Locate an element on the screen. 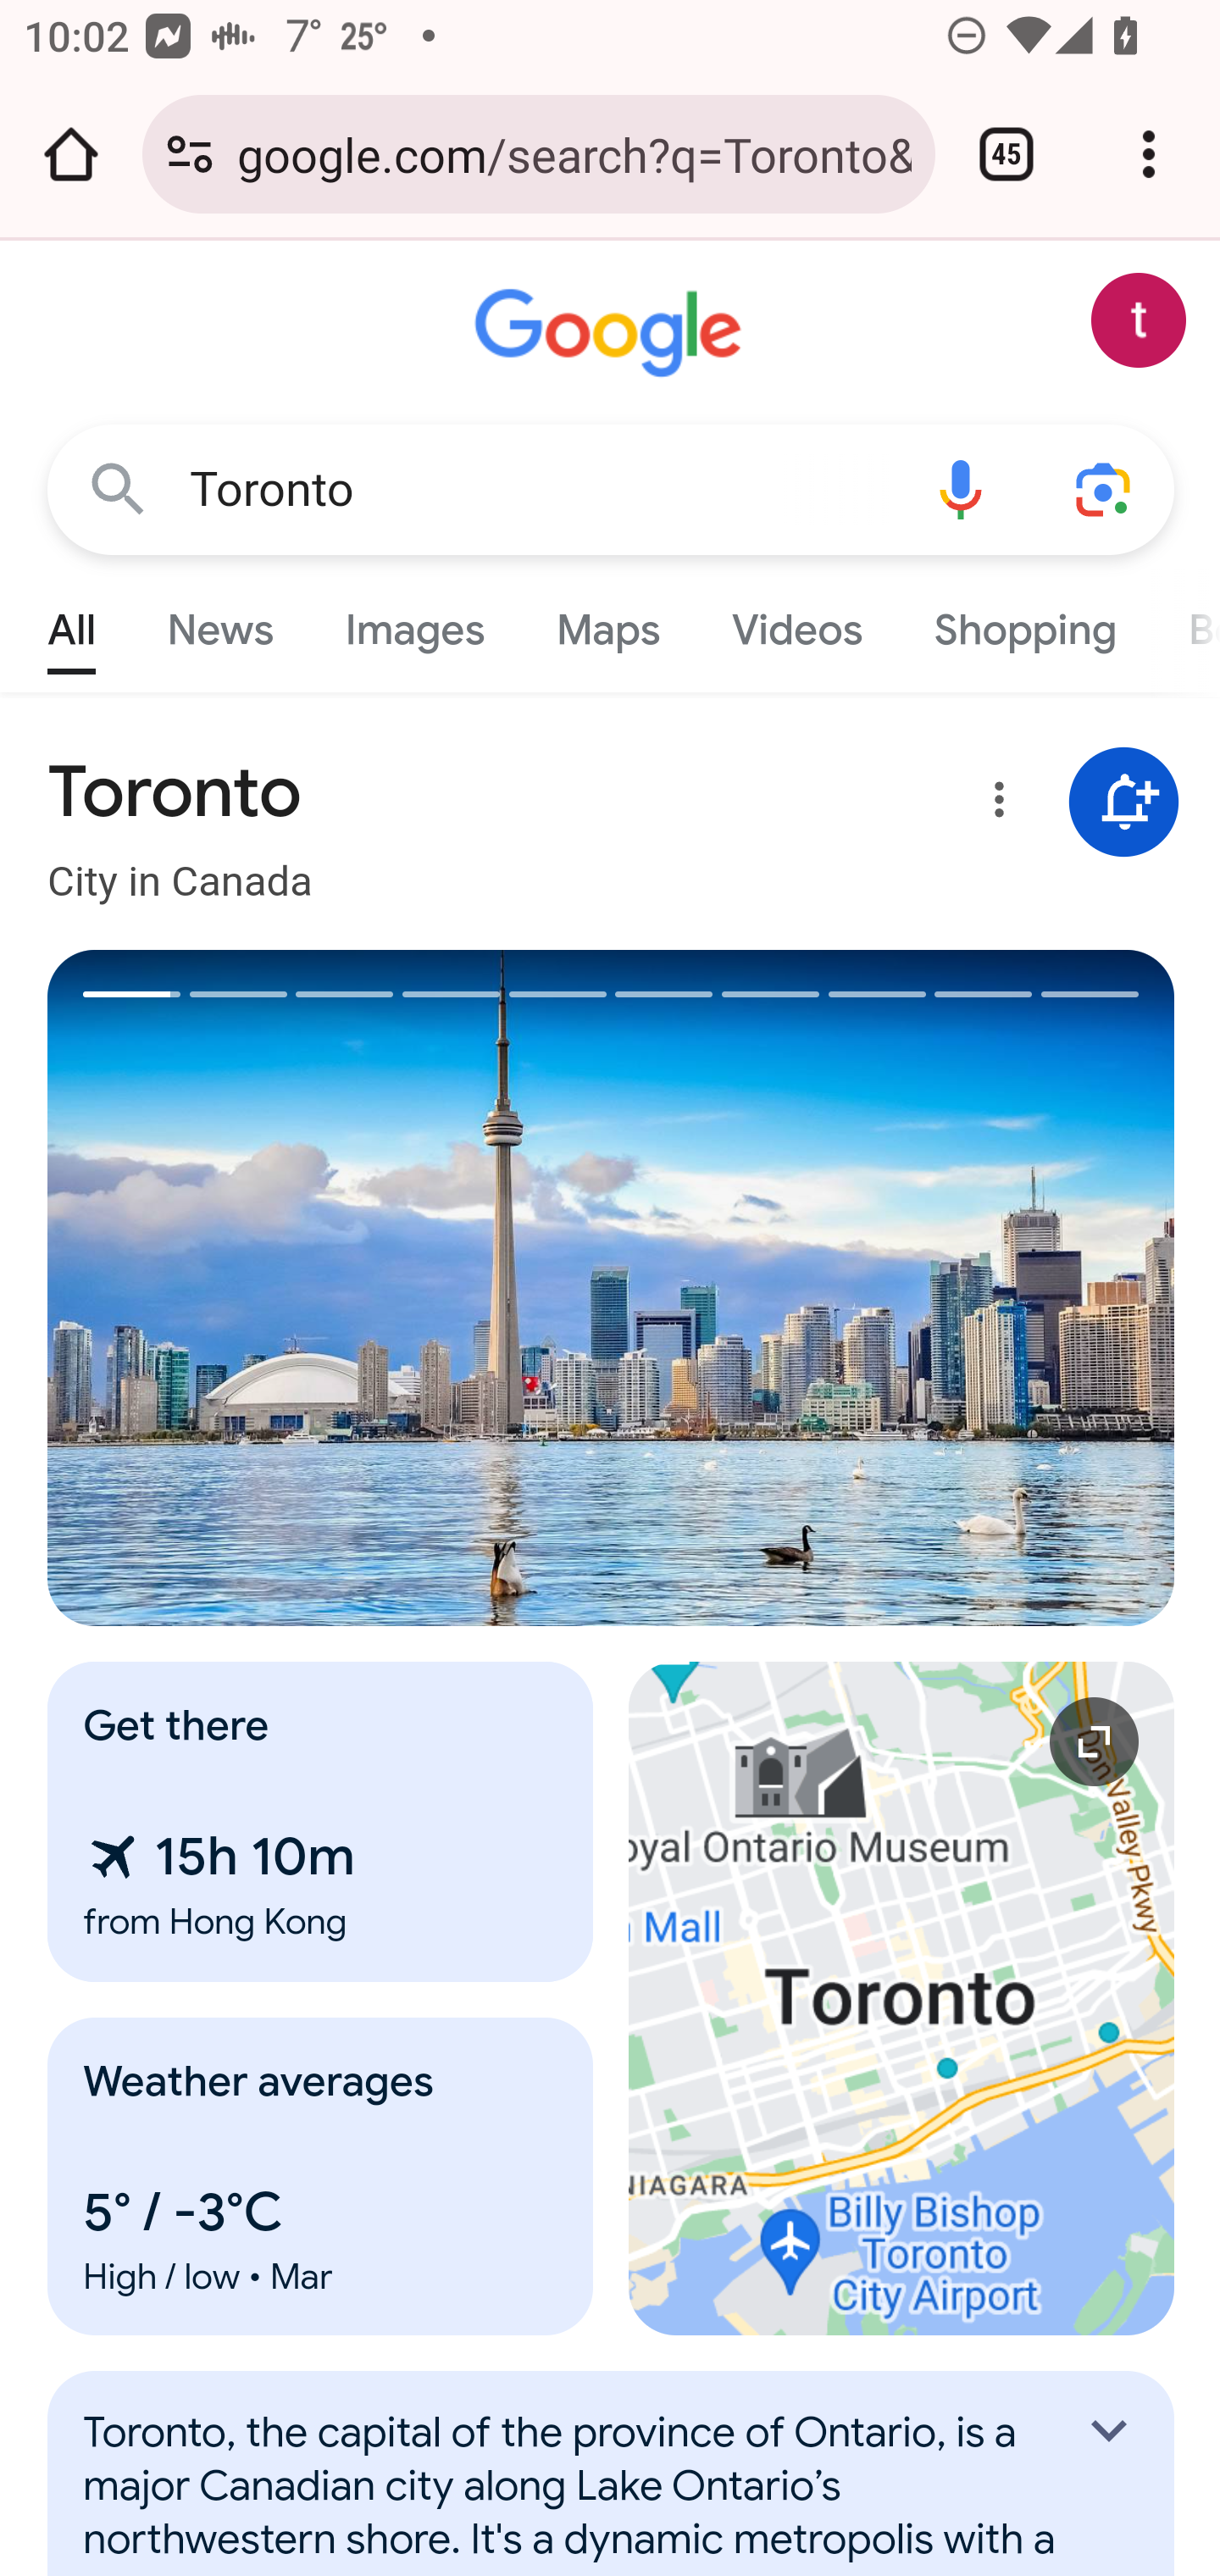 The image size is (1220, 2576). Switch or close tabs is located at coordinates (1006, 154).